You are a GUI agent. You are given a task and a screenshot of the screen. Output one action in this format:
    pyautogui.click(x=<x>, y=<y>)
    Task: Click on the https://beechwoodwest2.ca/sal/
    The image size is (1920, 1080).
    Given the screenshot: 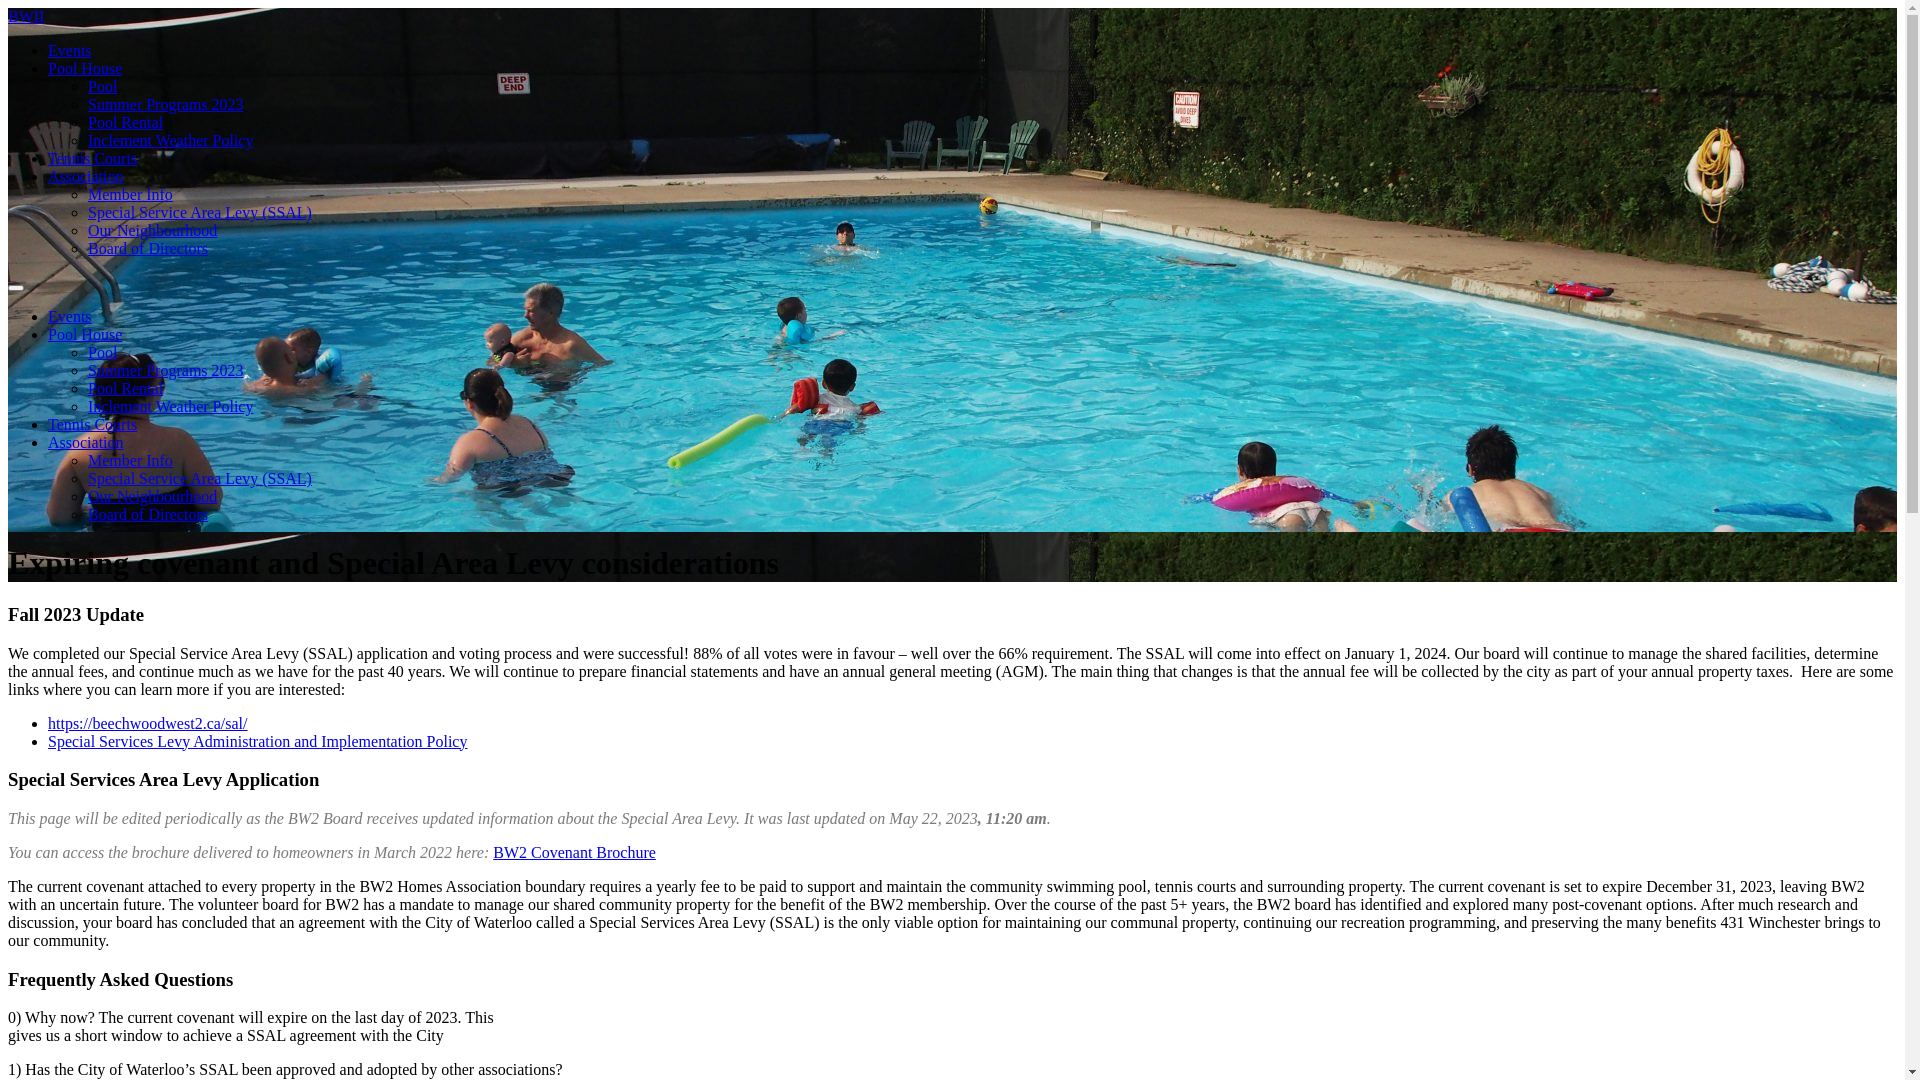 What is the action you would take?
    pyautogui.click(x=148, y=724)
    